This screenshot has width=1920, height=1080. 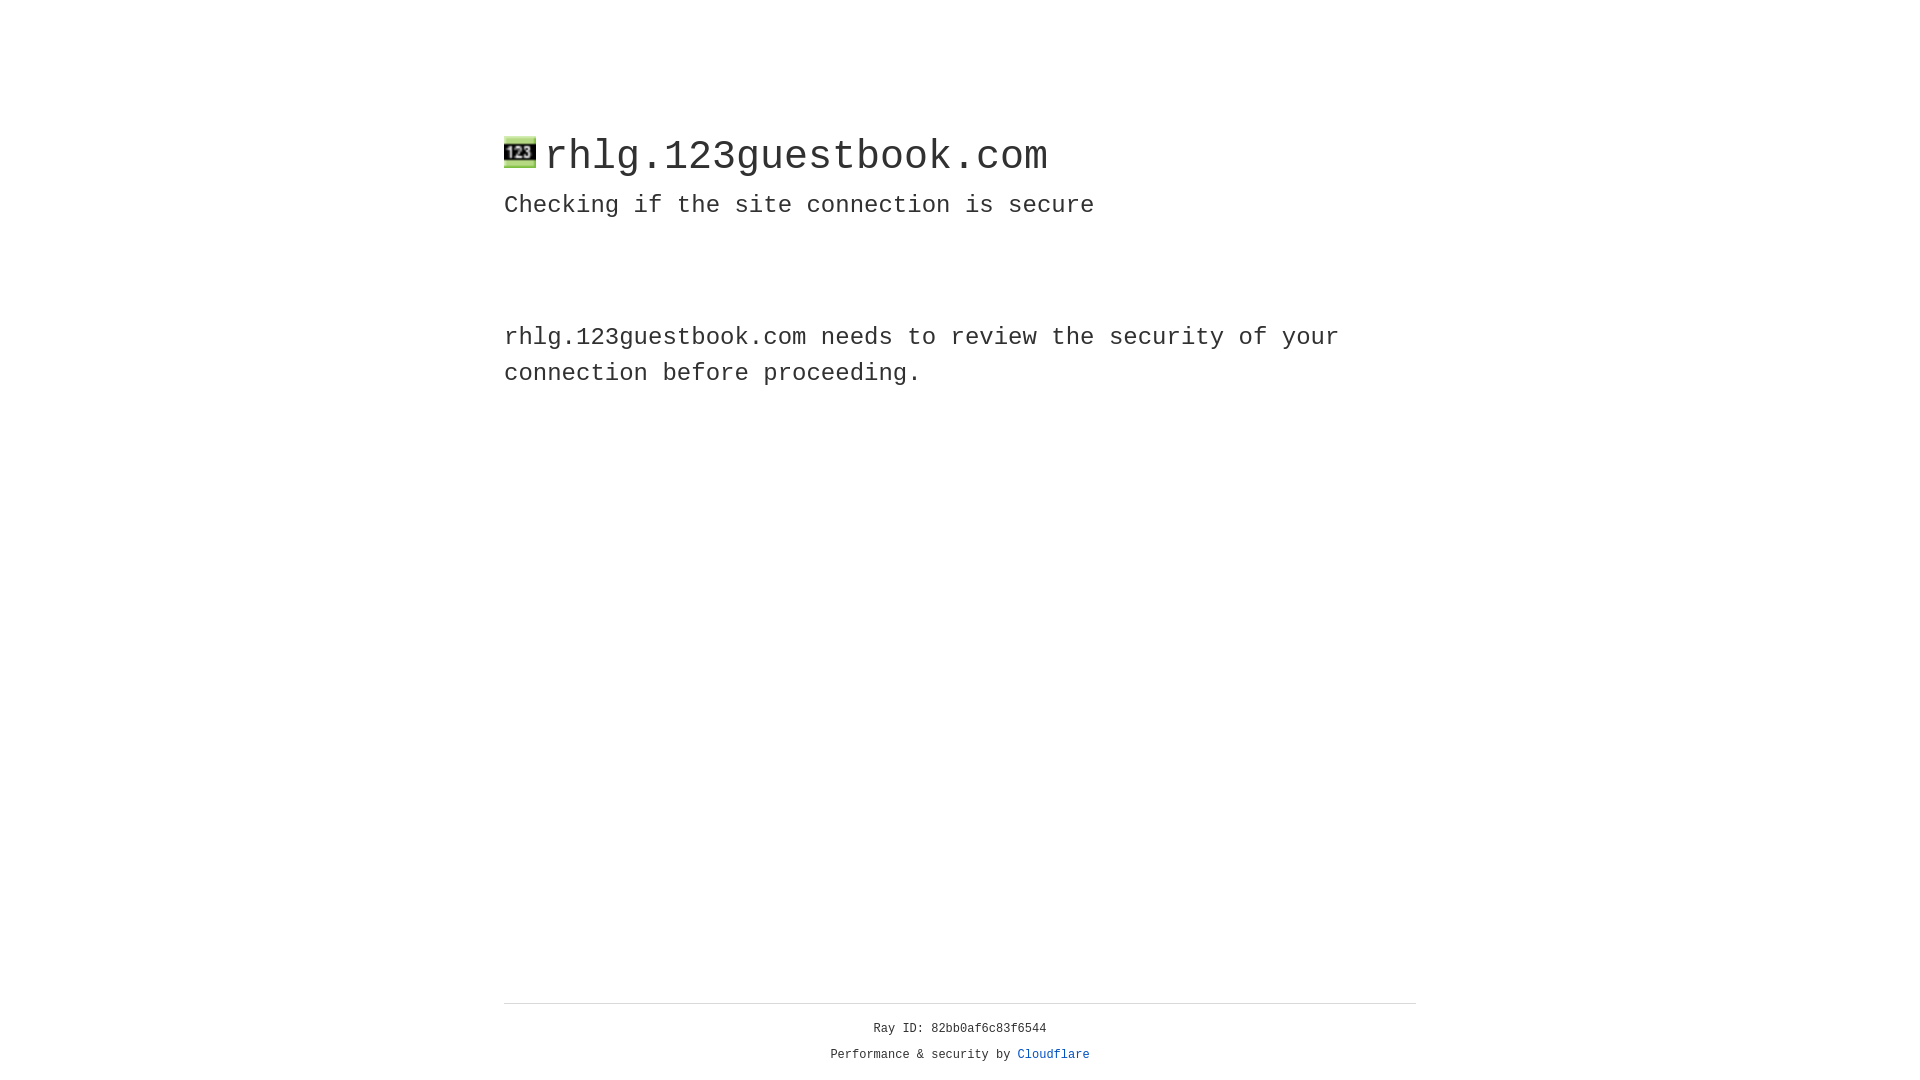 I want to click on Cloudflare, so click(x=1054, y=1055).